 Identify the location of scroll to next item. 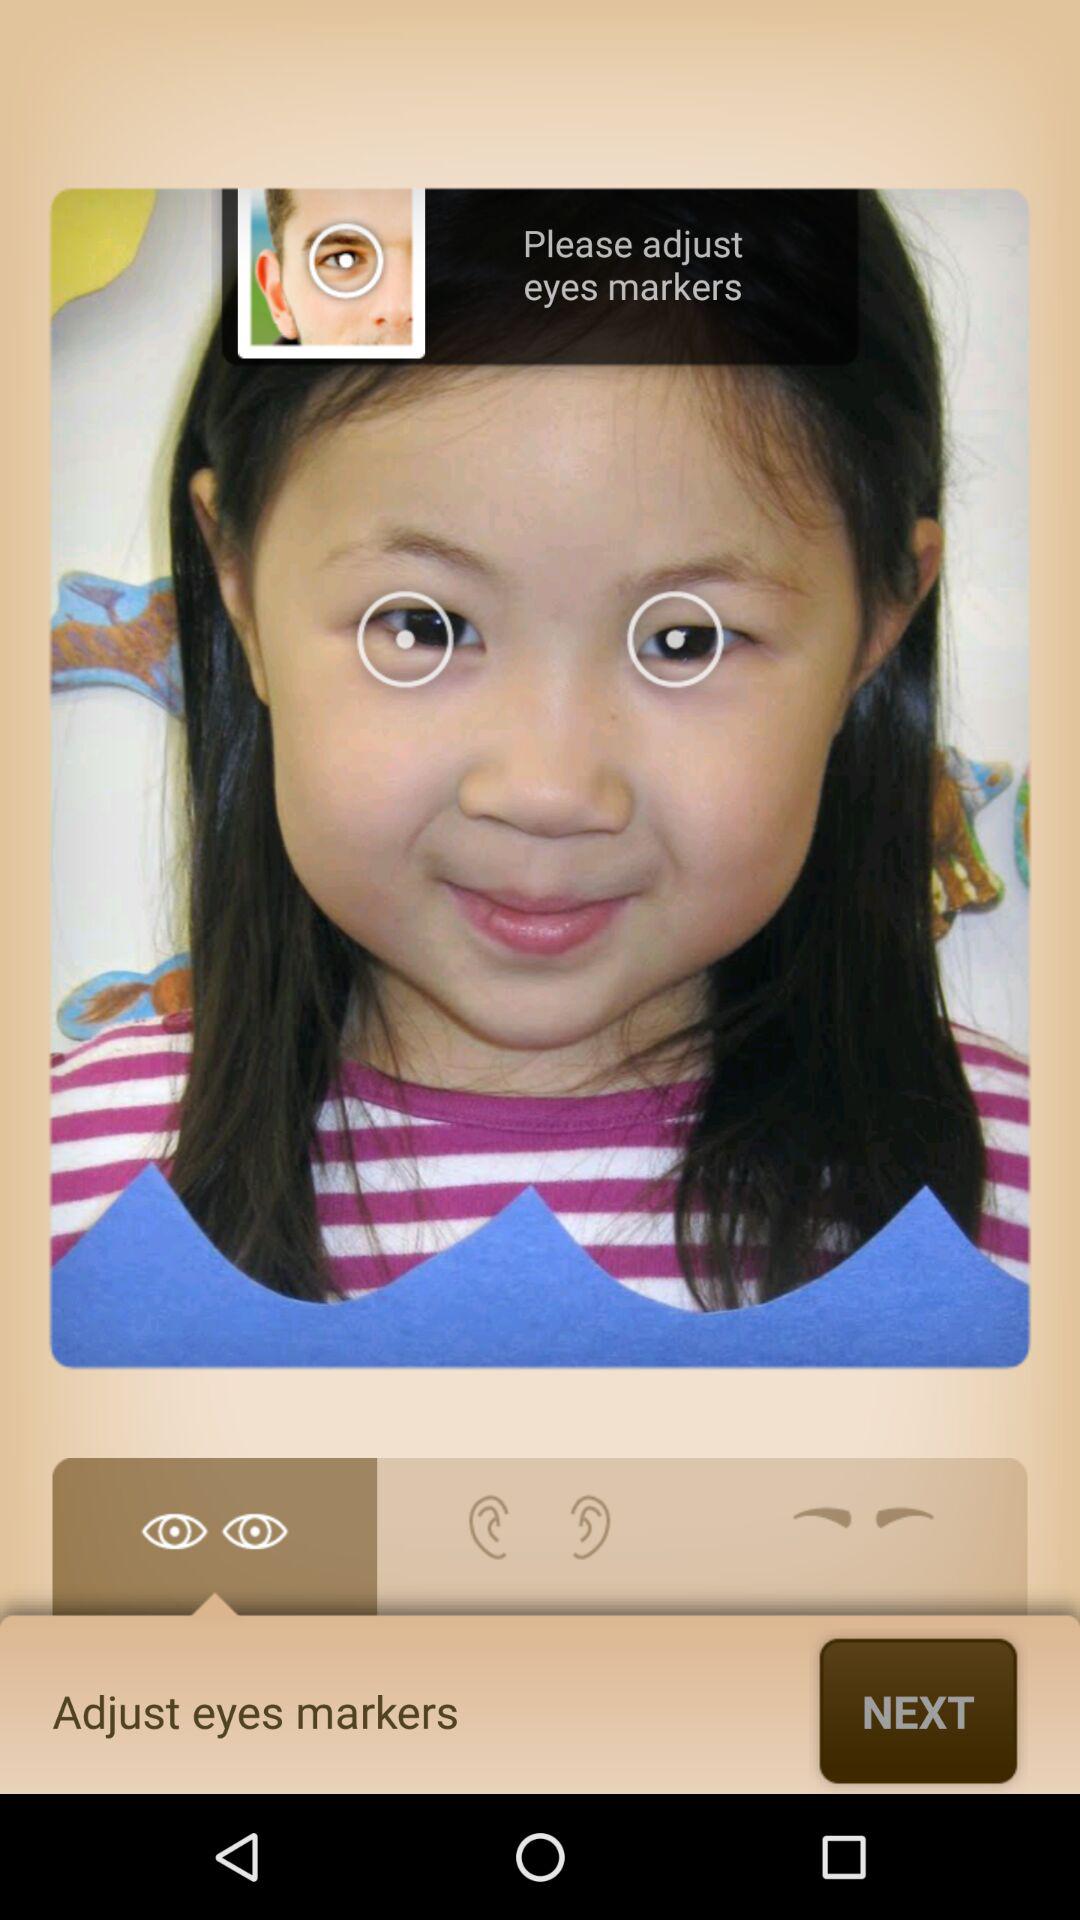
(918, 1710).